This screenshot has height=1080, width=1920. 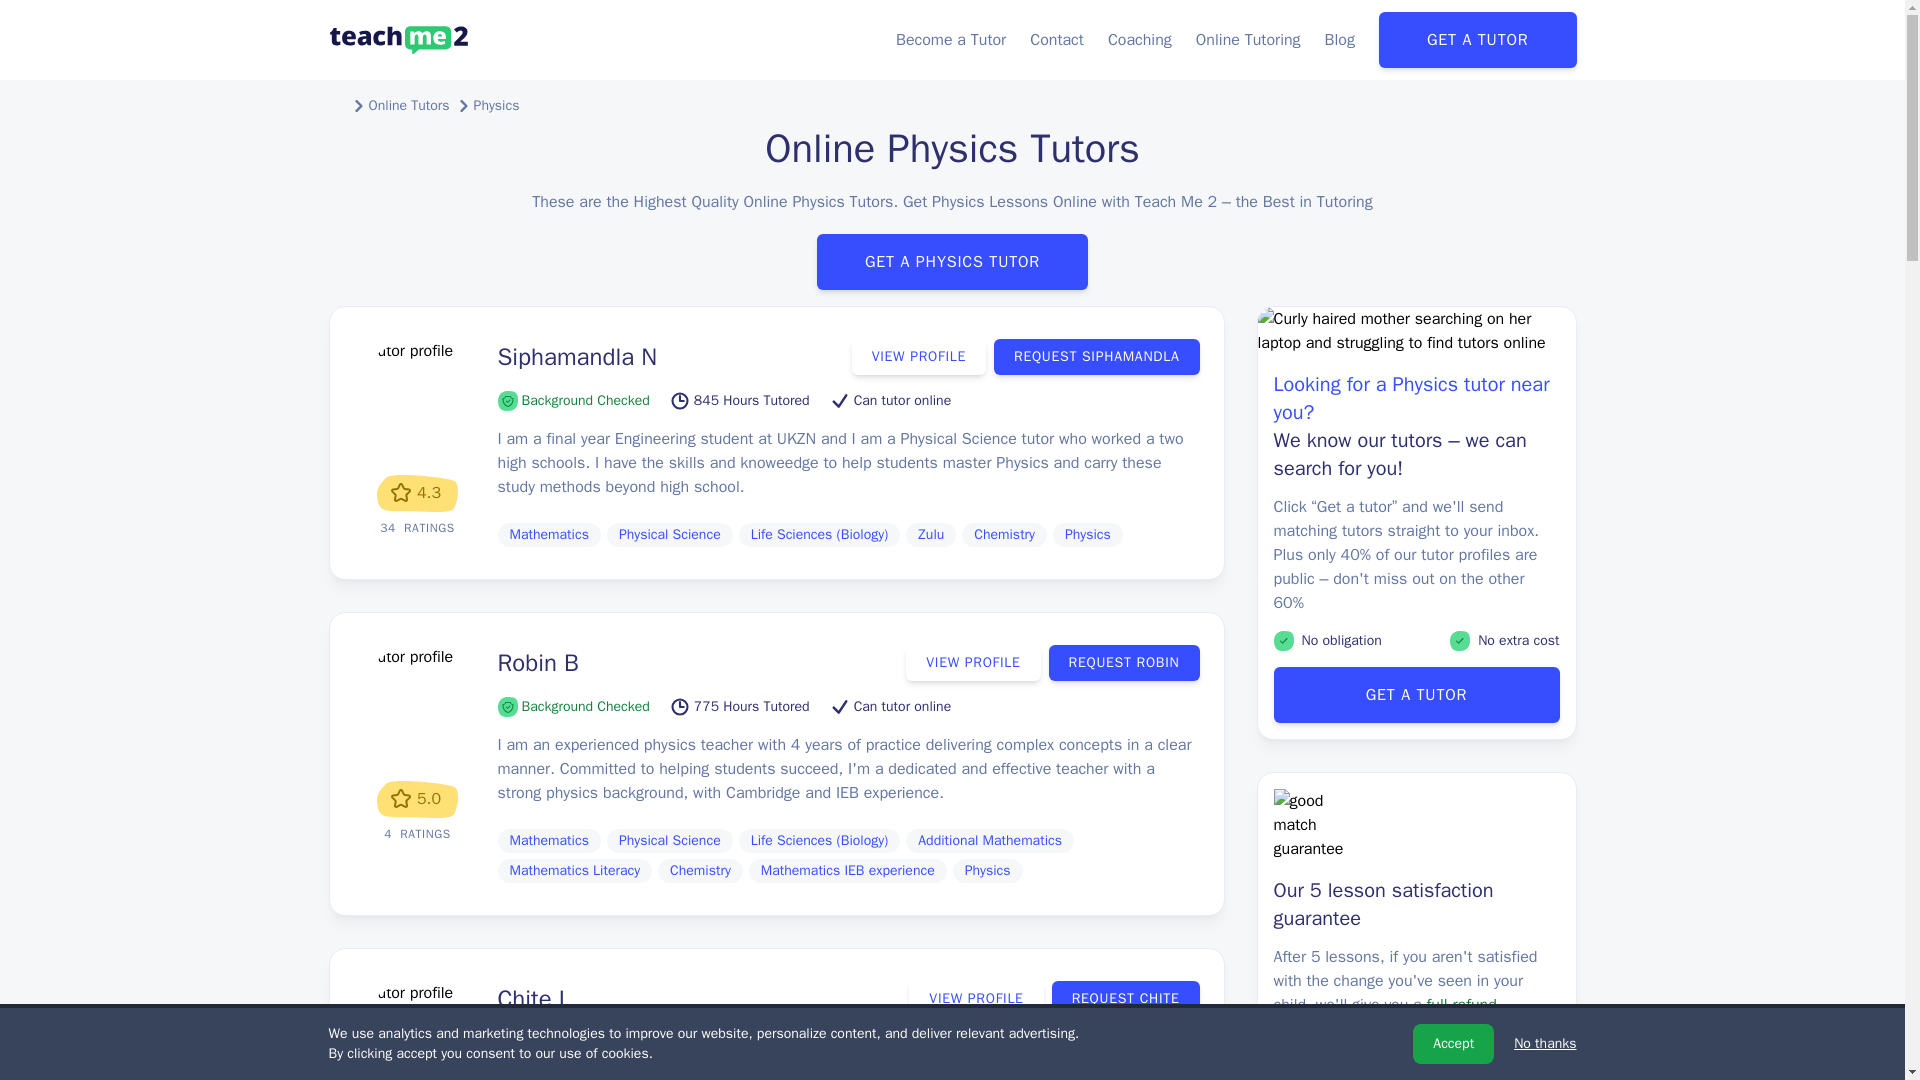 What do you see at coordinates (975, 998) in the screenshot?
I see `VIEW PROFILE` at bounding box center [975, 998].